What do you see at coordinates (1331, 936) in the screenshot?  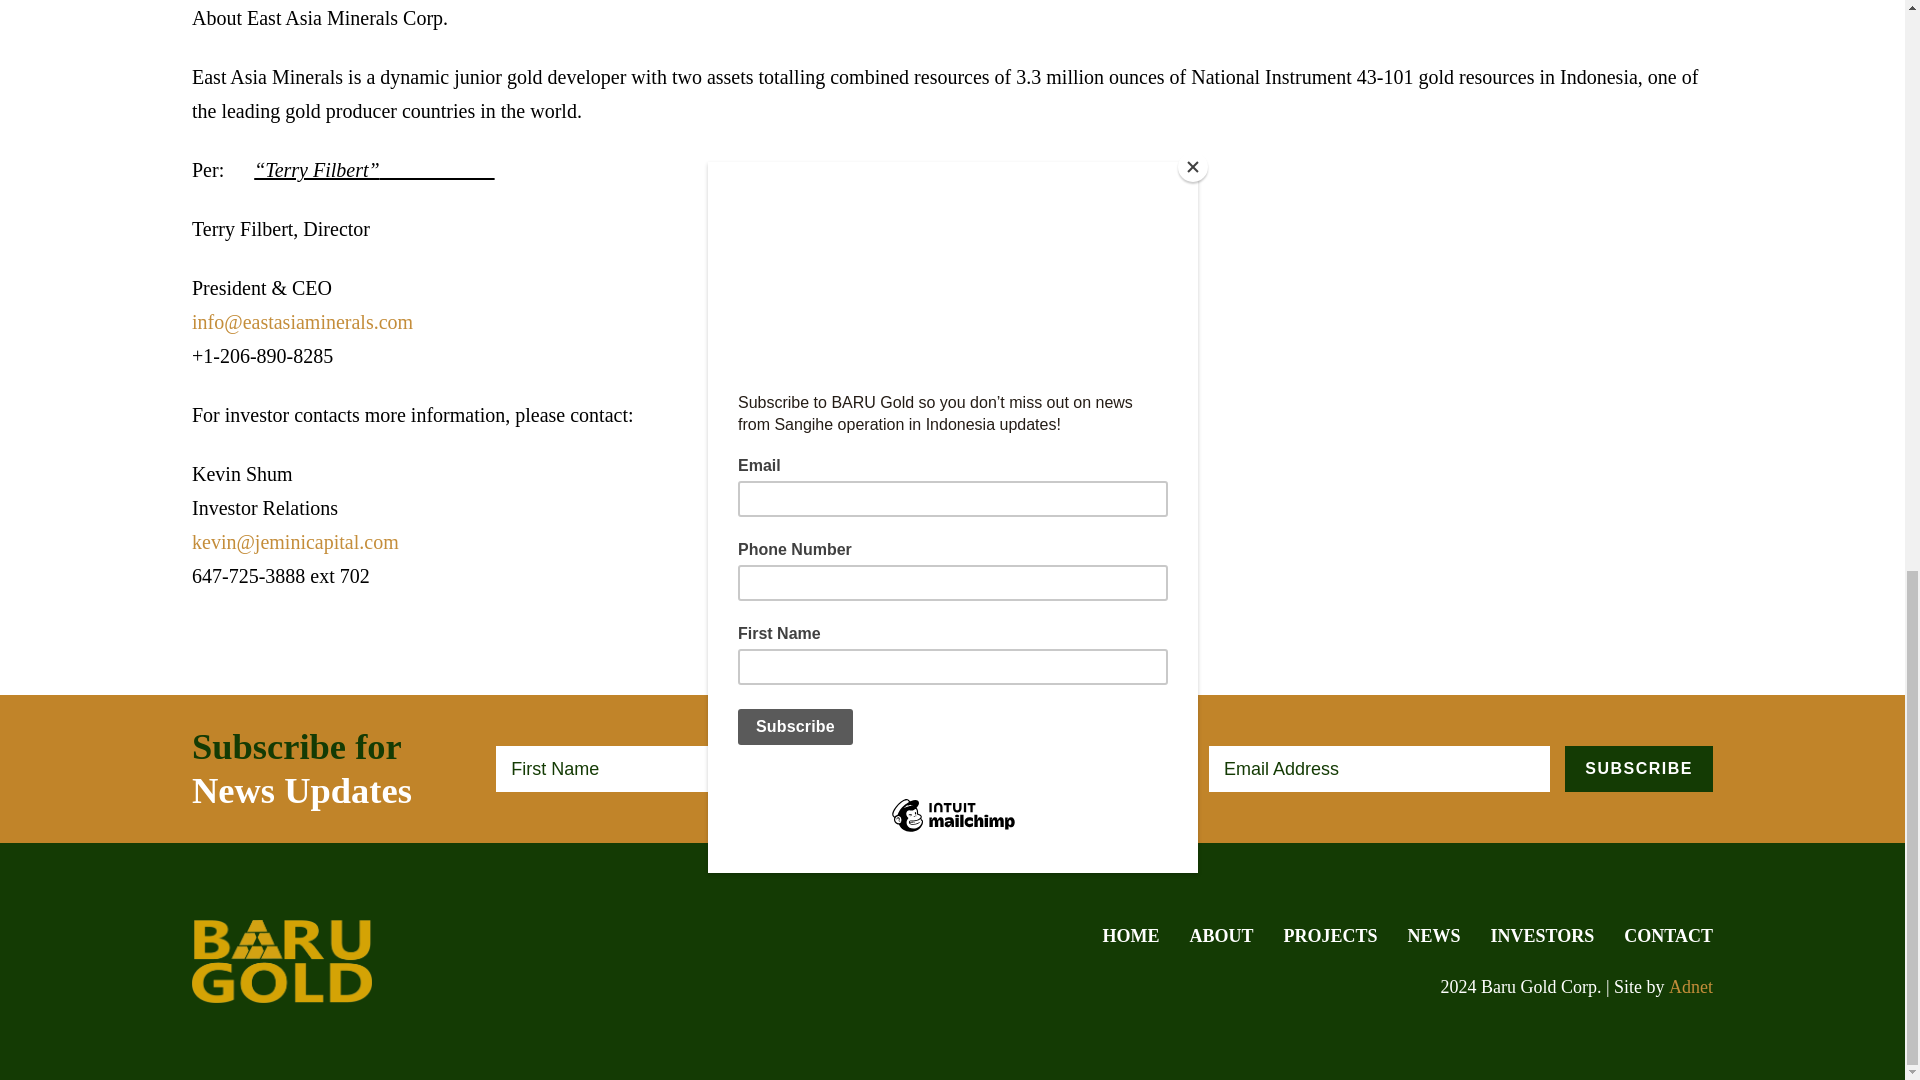 I see `PROJECTS` at bounding box center [1331, 936].